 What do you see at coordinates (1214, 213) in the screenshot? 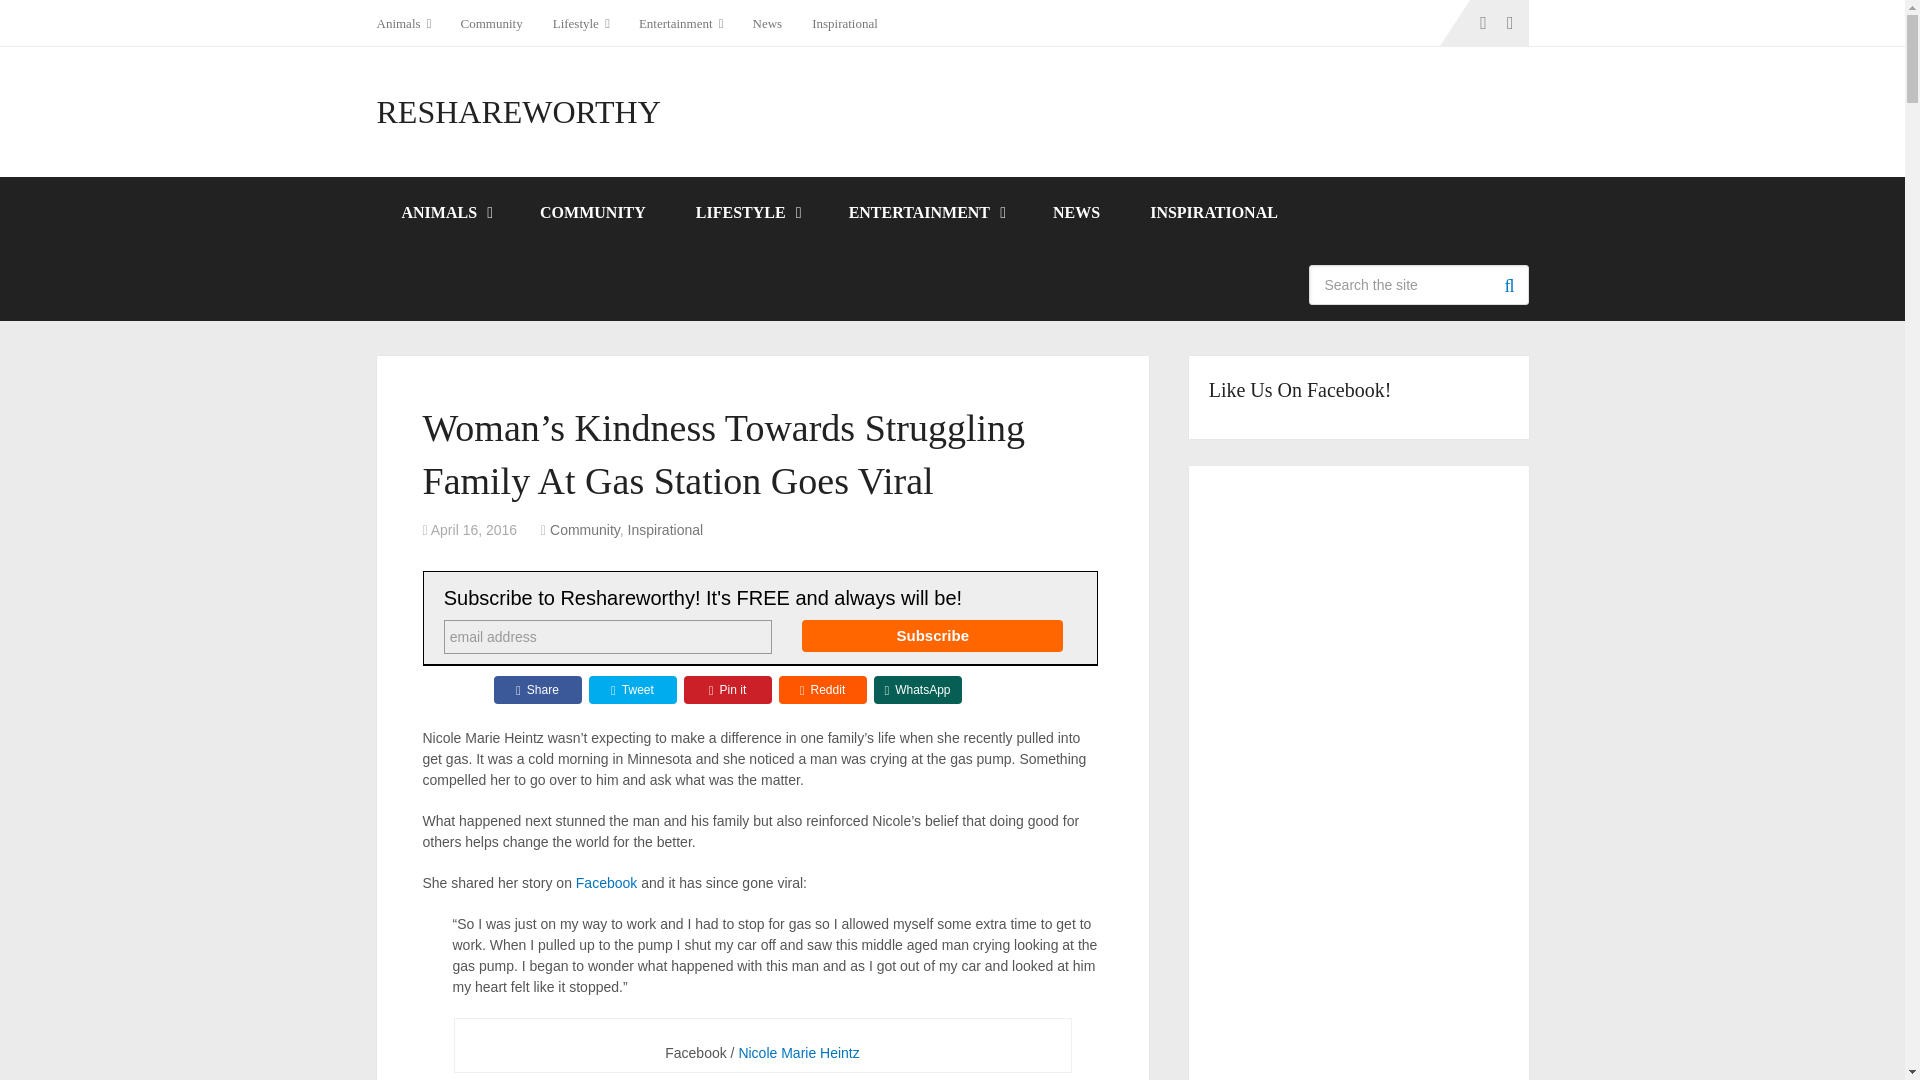
I see `INSPIRATIONAL` at bounding box center [1214, 213].